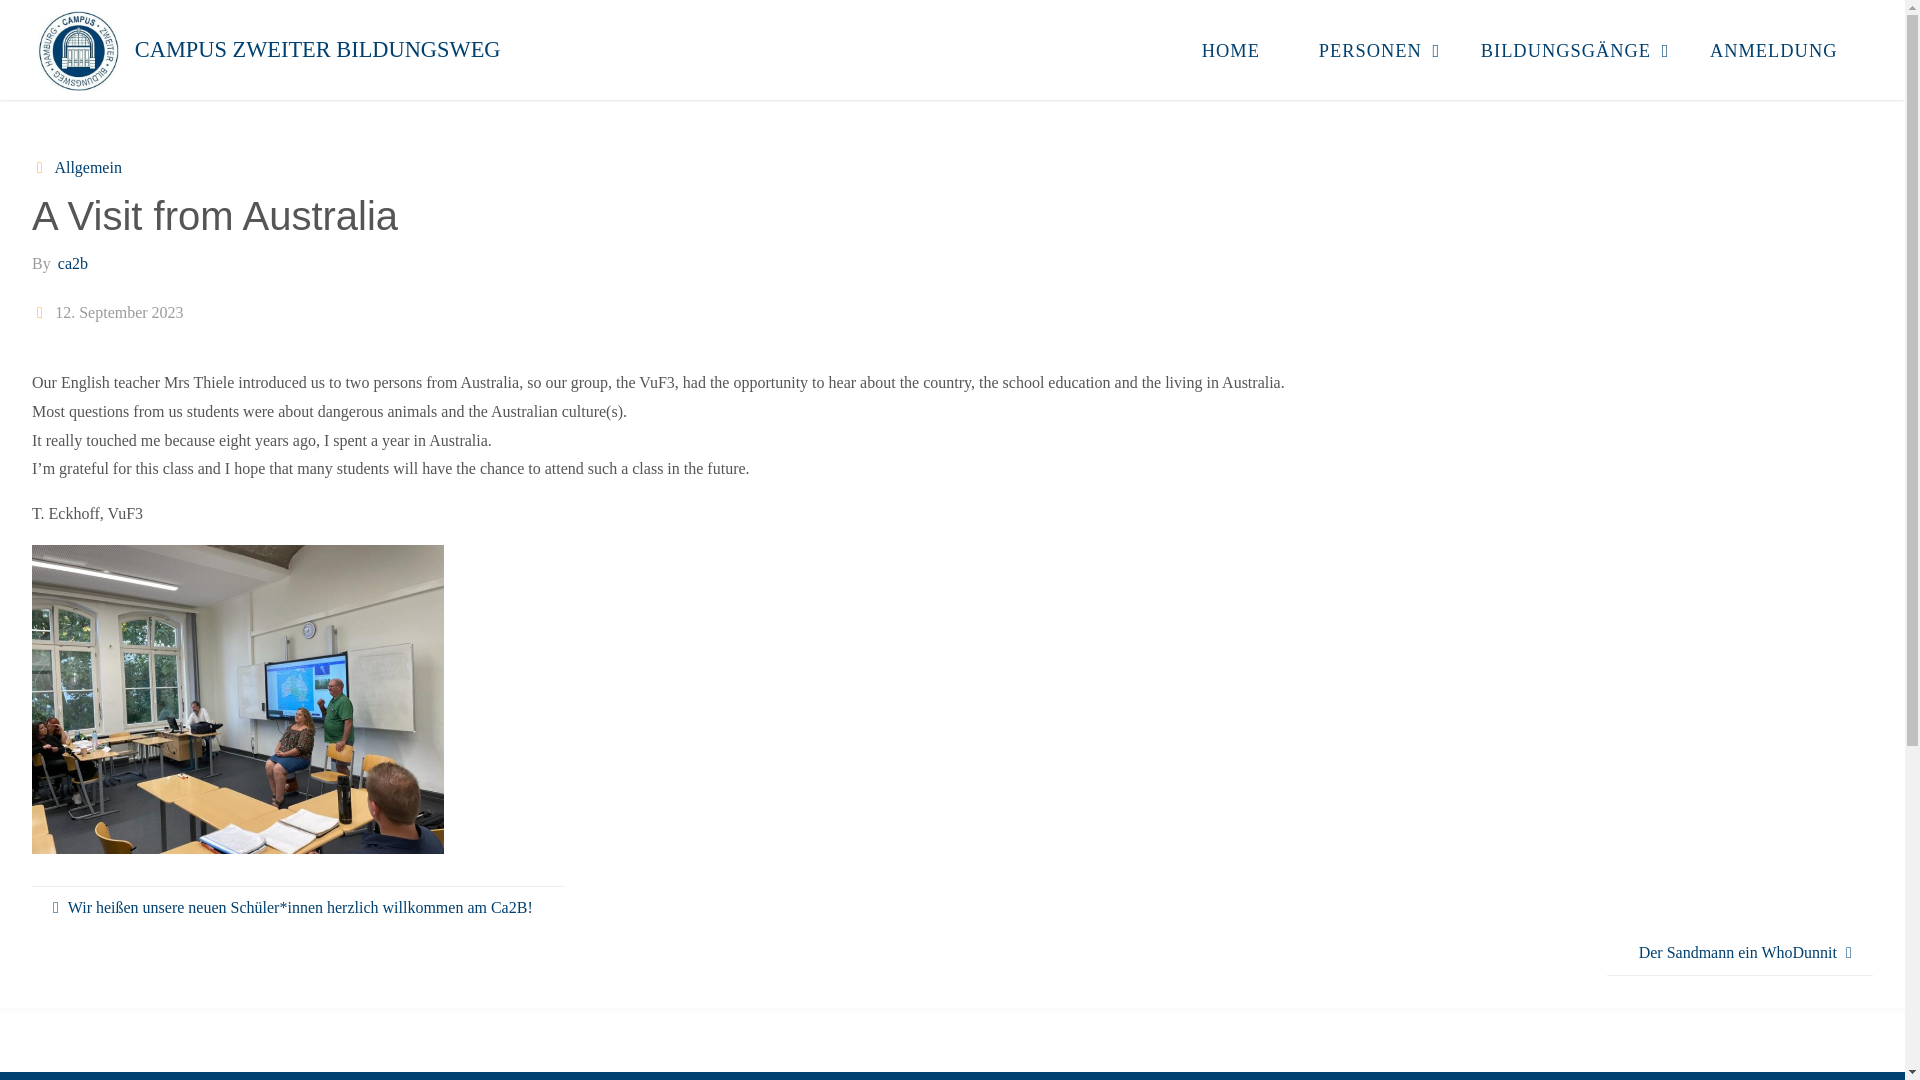 The height and width of the screenshot is (1080, 1920). I want to click on View all posts by ca2b, so click(72, 263).